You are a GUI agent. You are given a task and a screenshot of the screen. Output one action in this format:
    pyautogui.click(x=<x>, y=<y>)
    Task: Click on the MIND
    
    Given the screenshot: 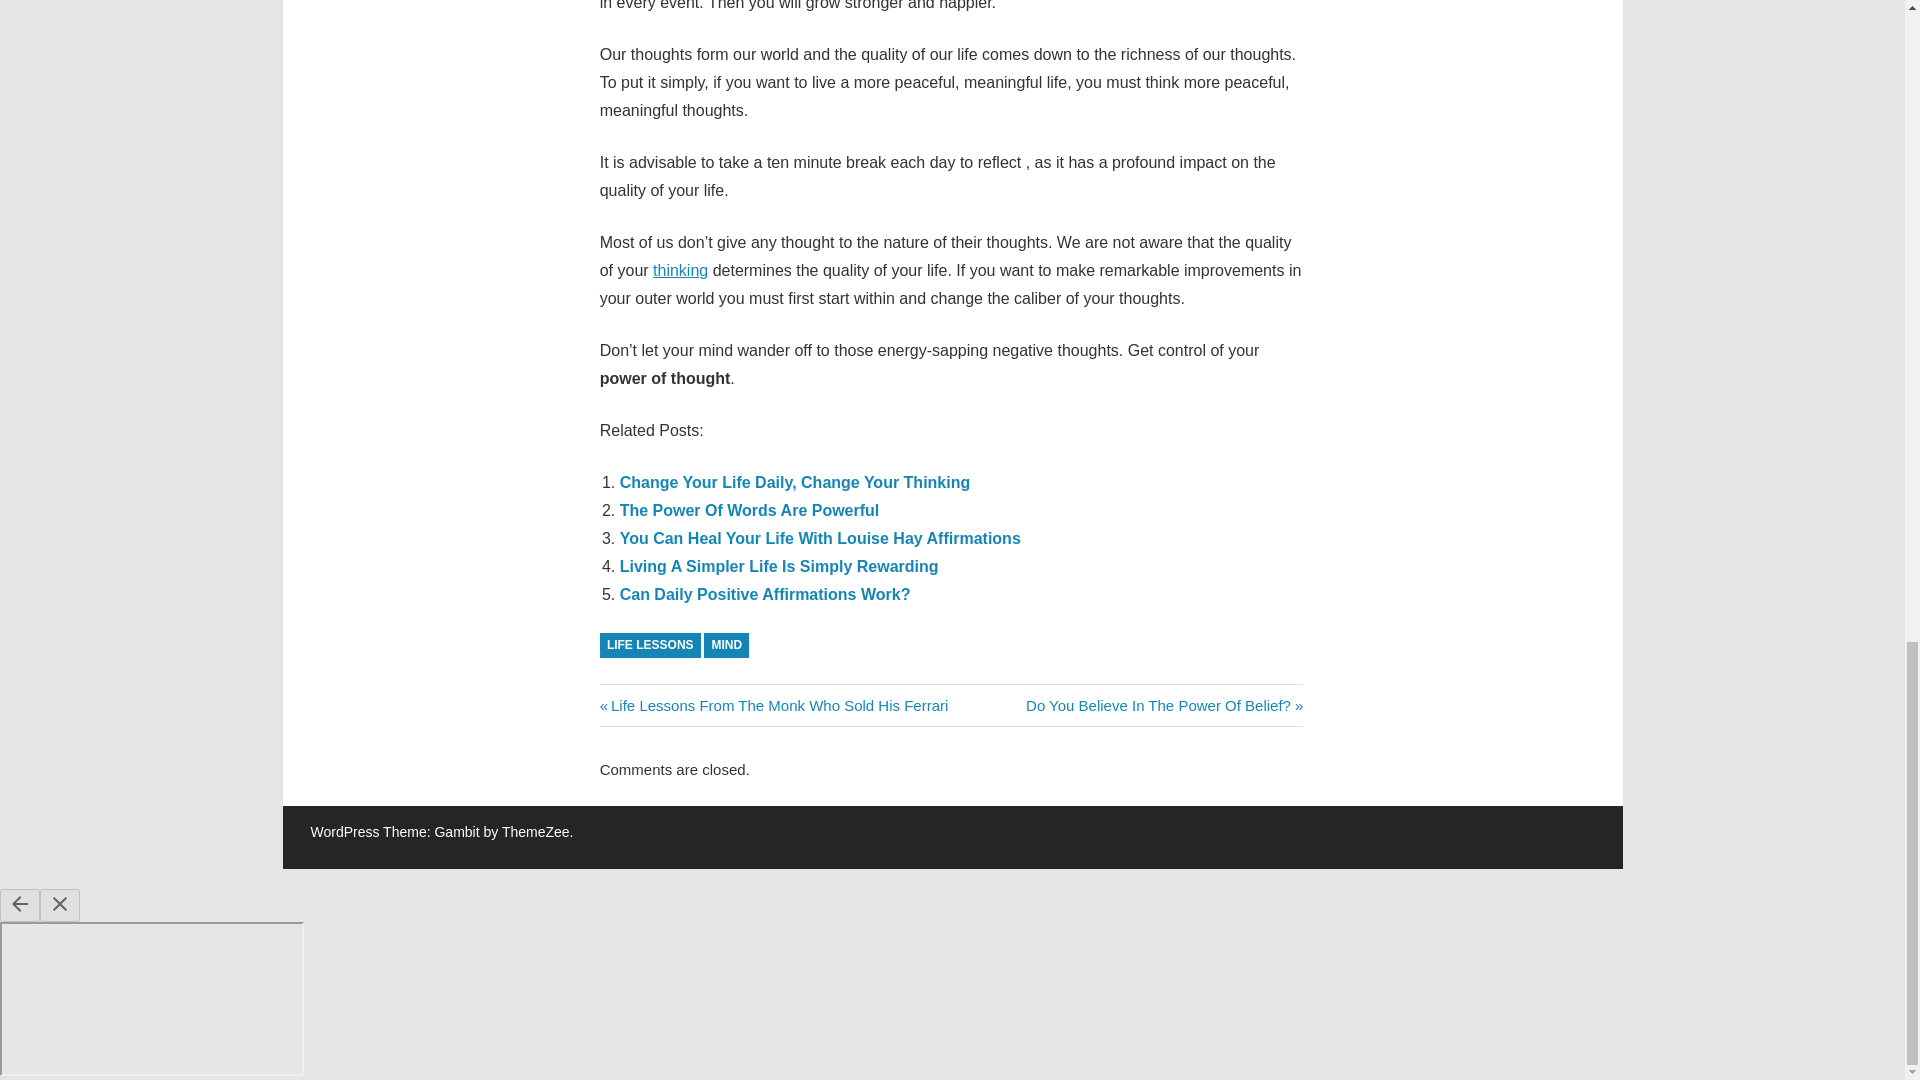 What is the action you would take?
    pyautogui.click(x=726, y=644)
    